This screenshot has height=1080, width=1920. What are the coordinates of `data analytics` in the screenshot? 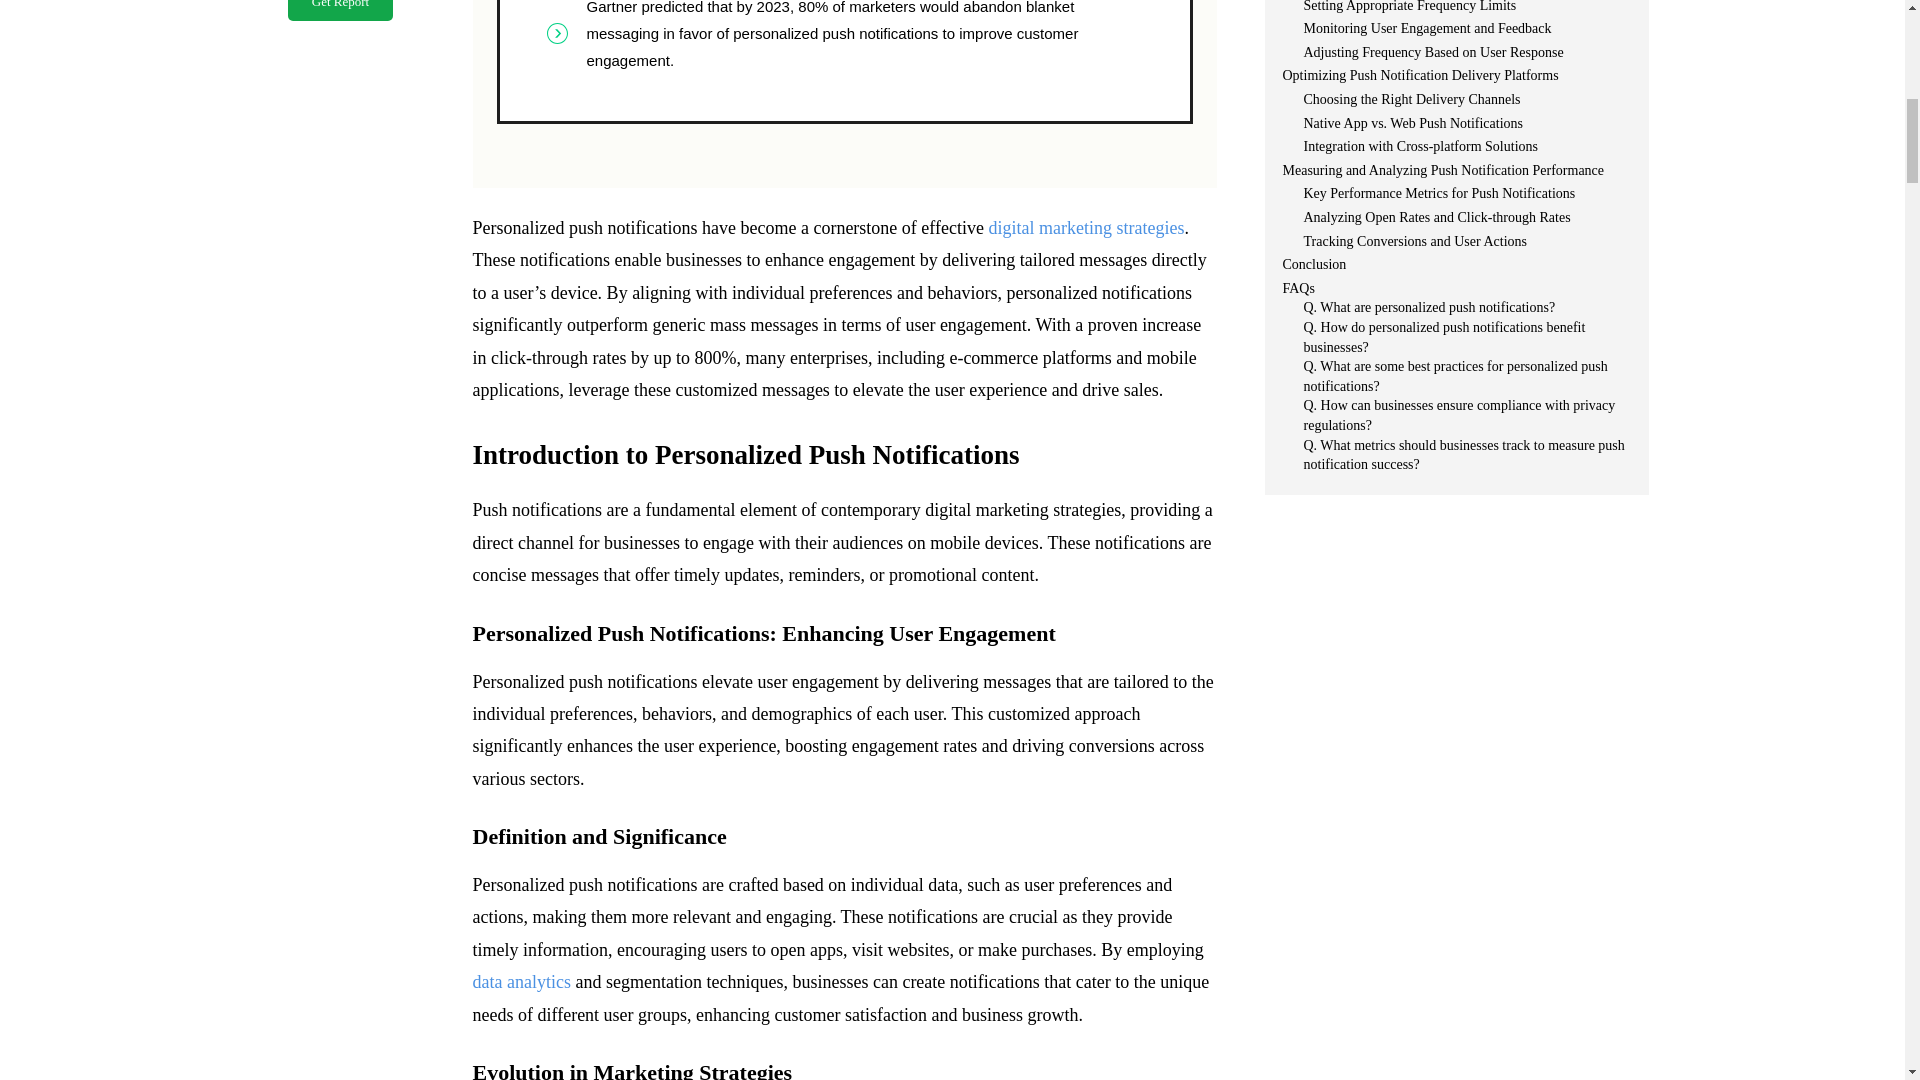 It's located at (521, 982).